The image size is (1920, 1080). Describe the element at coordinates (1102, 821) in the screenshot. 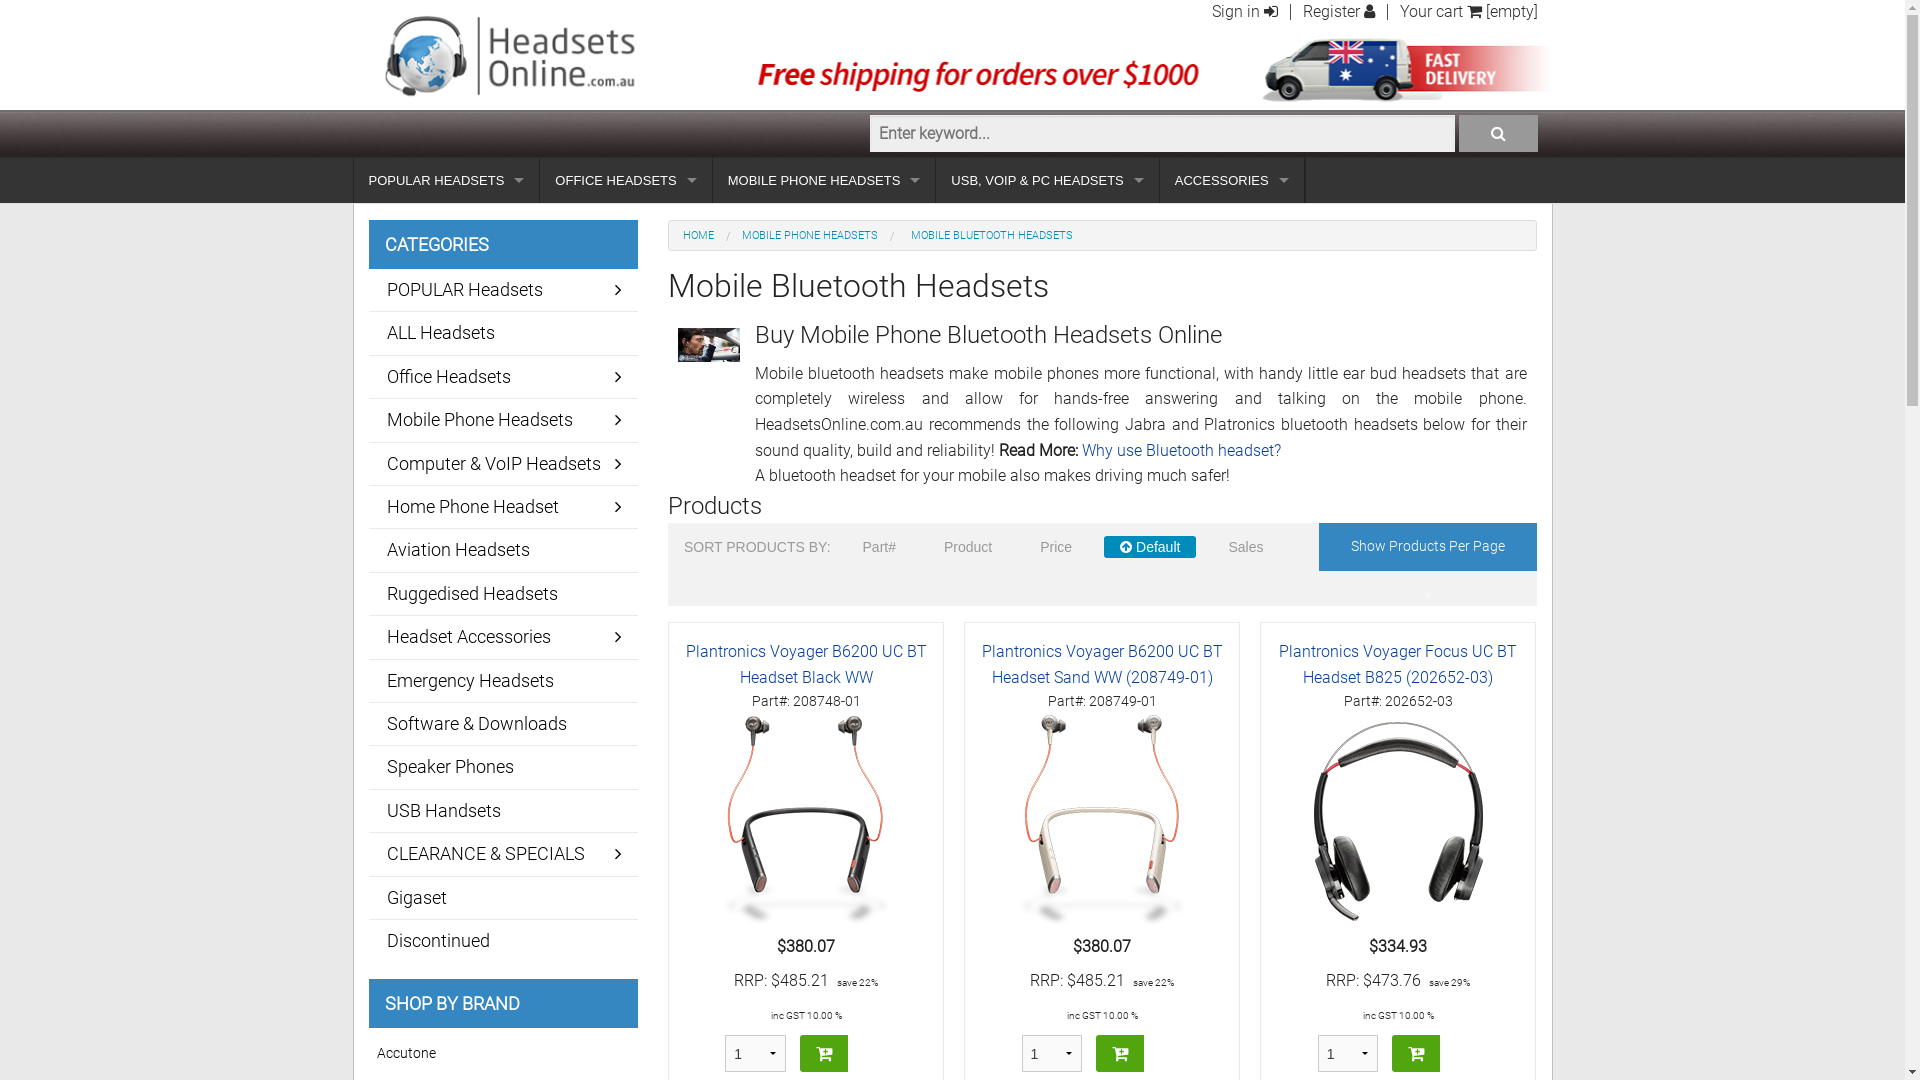

I see `Plantronics Voyager B6200 UC BT Headset Sand WW (208749-01)` at that location.